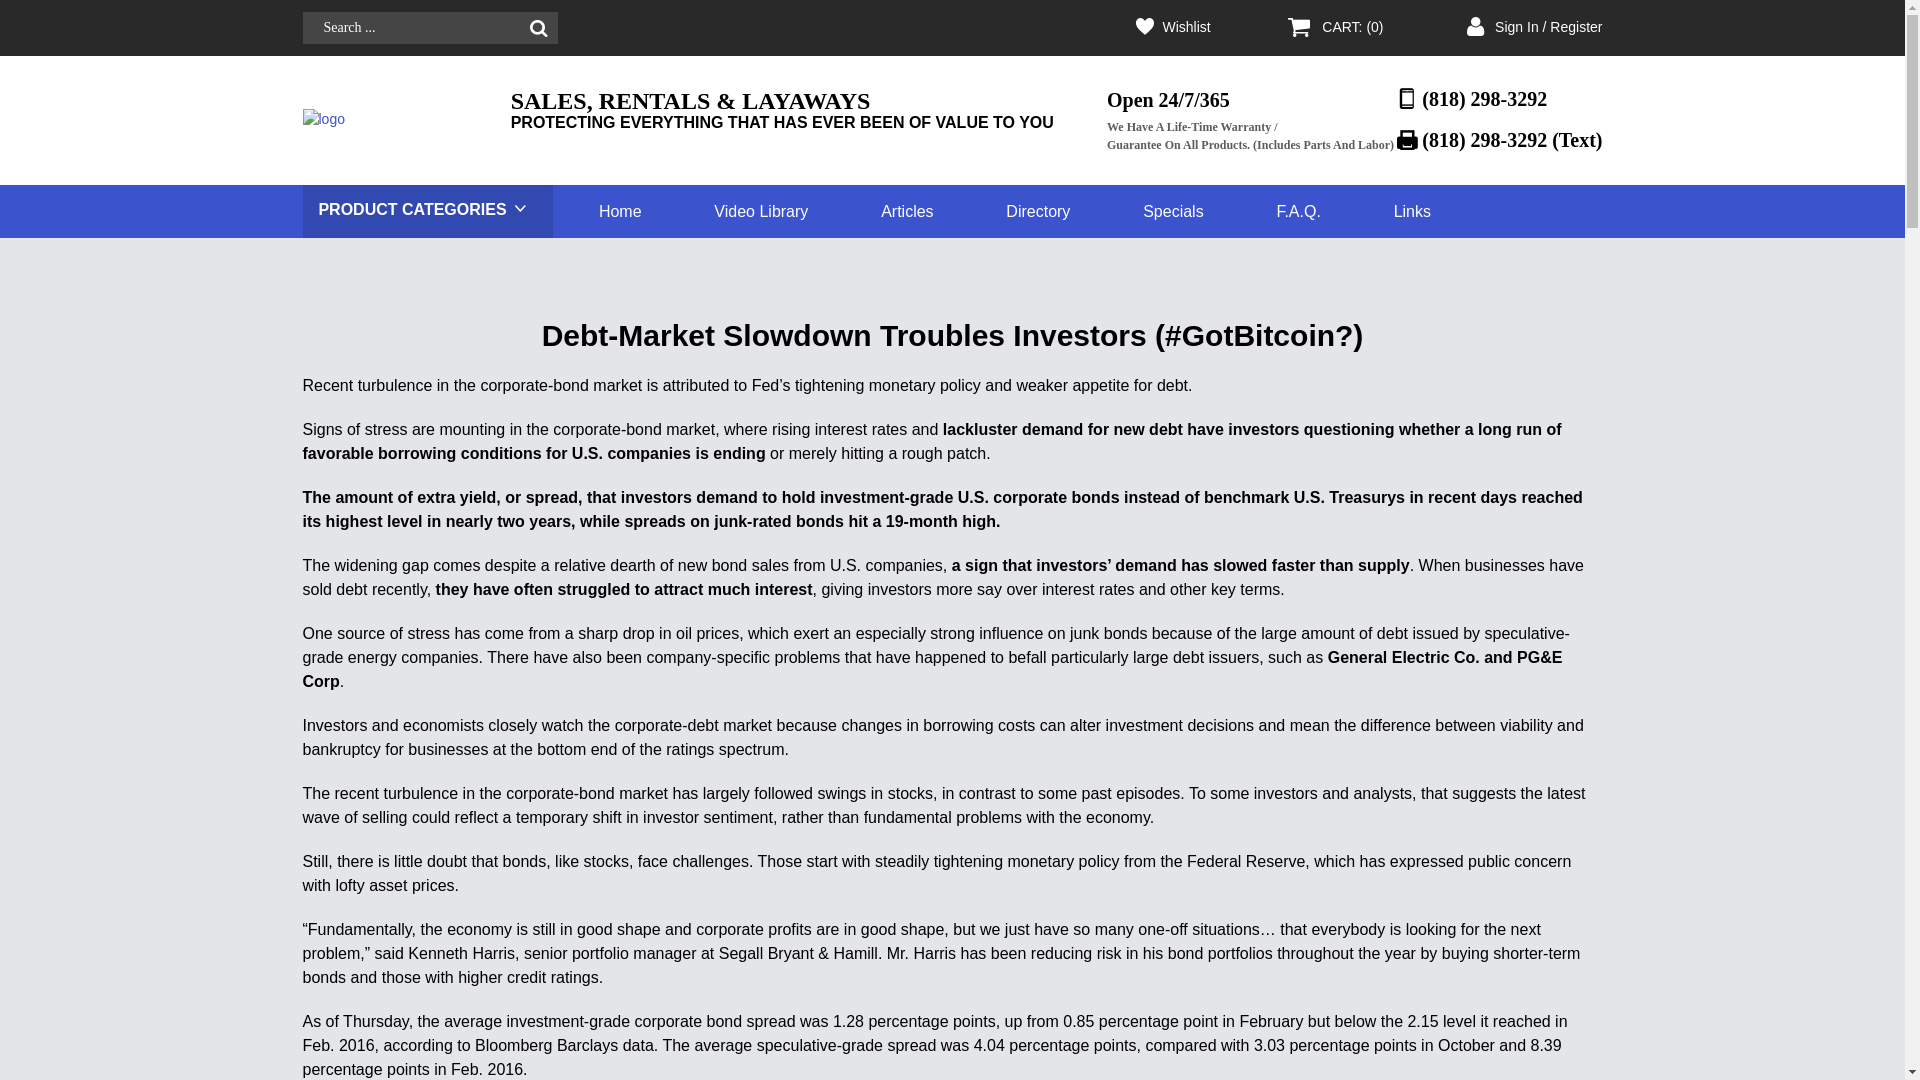 This screenshot has height=1080, width=1920. I want to click on Directory, so click(1038, 210).